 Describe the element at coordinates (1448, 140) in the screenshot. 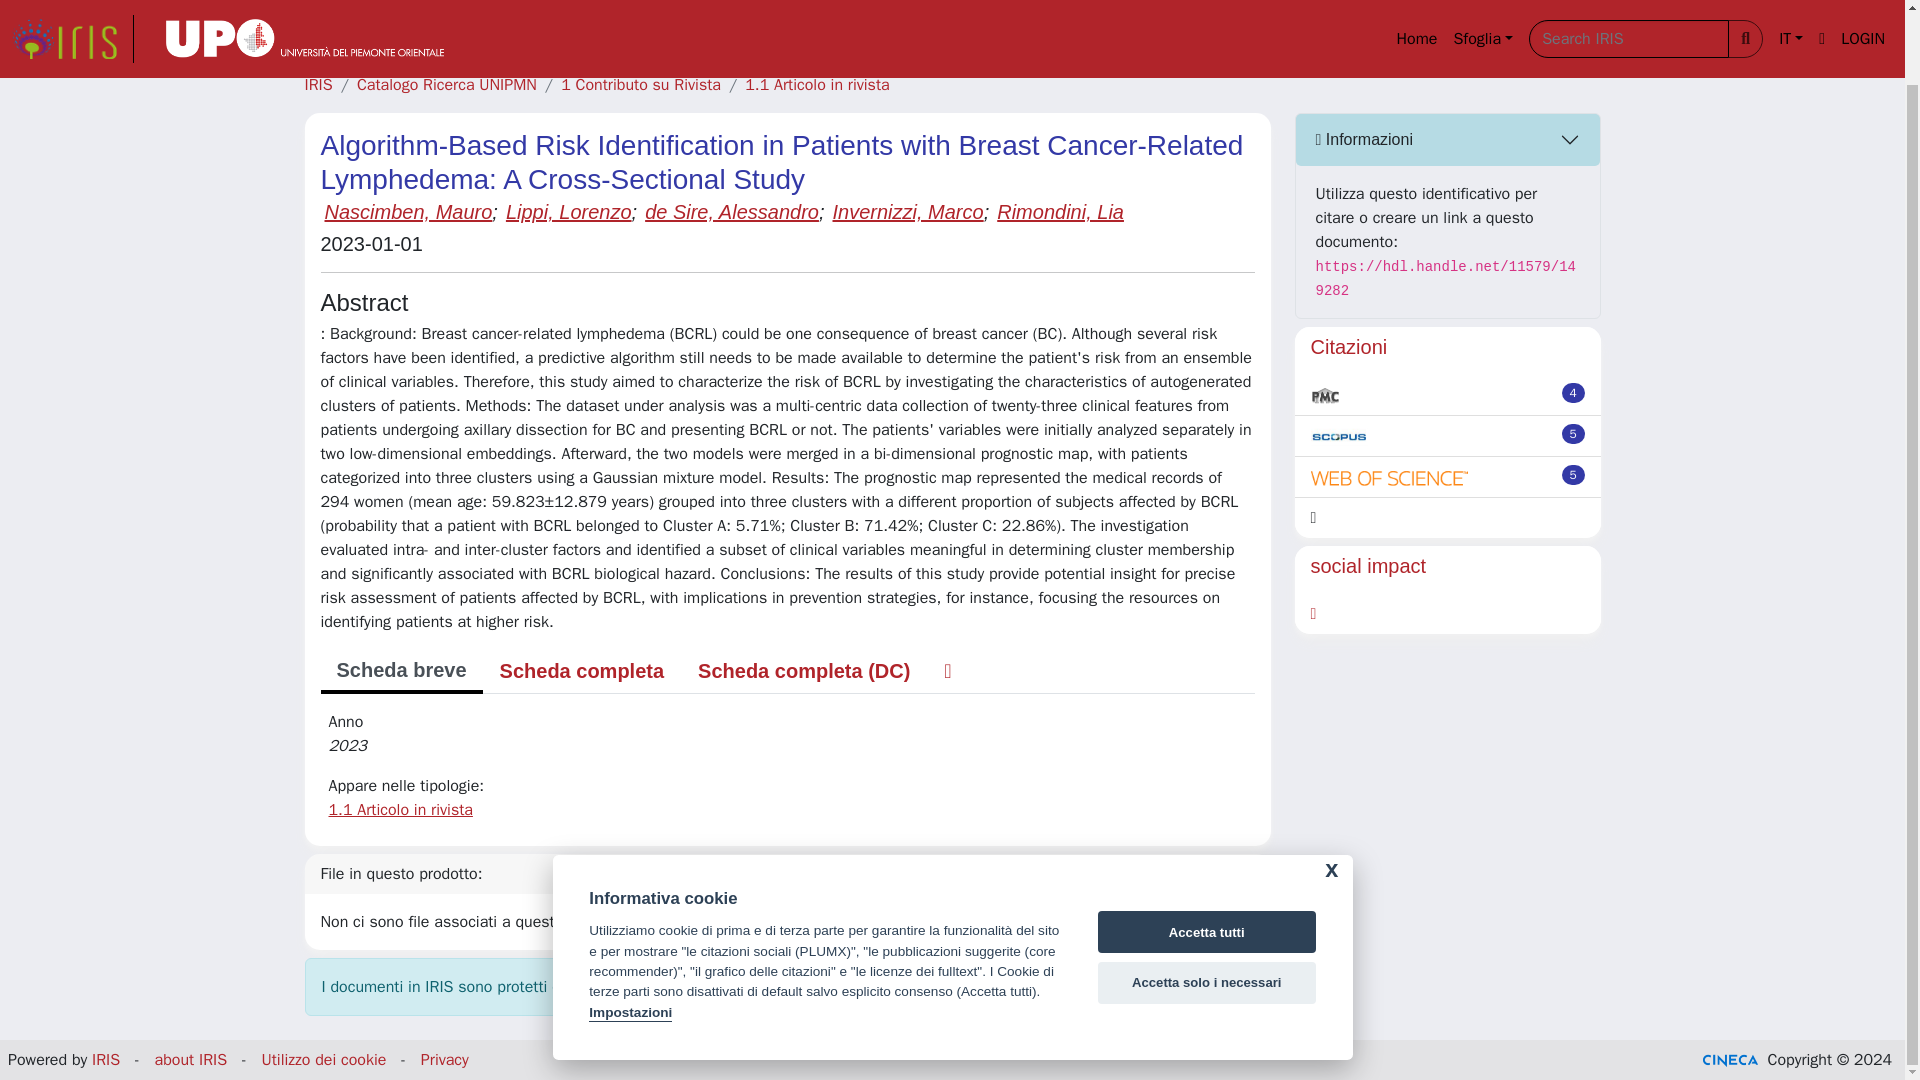

I see ` Informazioni` at that location.